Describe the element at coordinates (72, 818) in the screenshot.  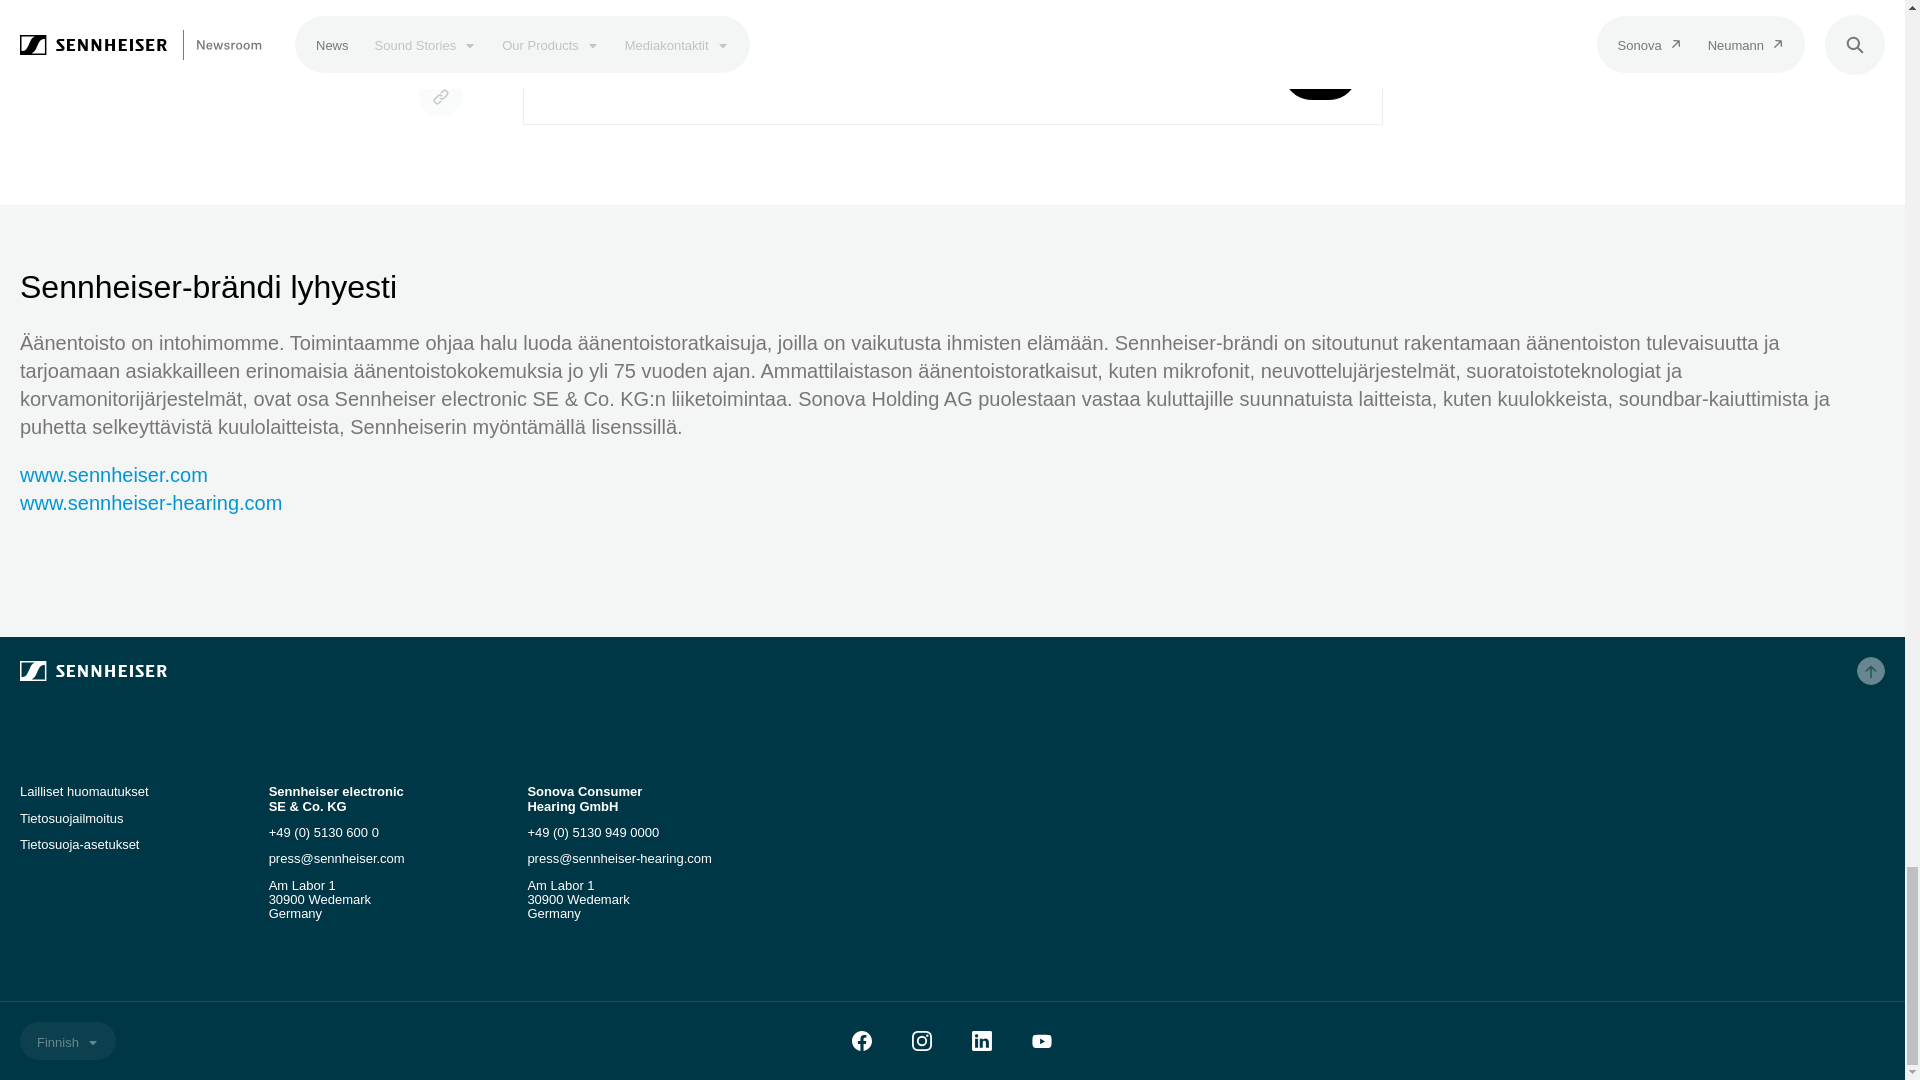
I see `Tietosuojailmoitus` at that location.